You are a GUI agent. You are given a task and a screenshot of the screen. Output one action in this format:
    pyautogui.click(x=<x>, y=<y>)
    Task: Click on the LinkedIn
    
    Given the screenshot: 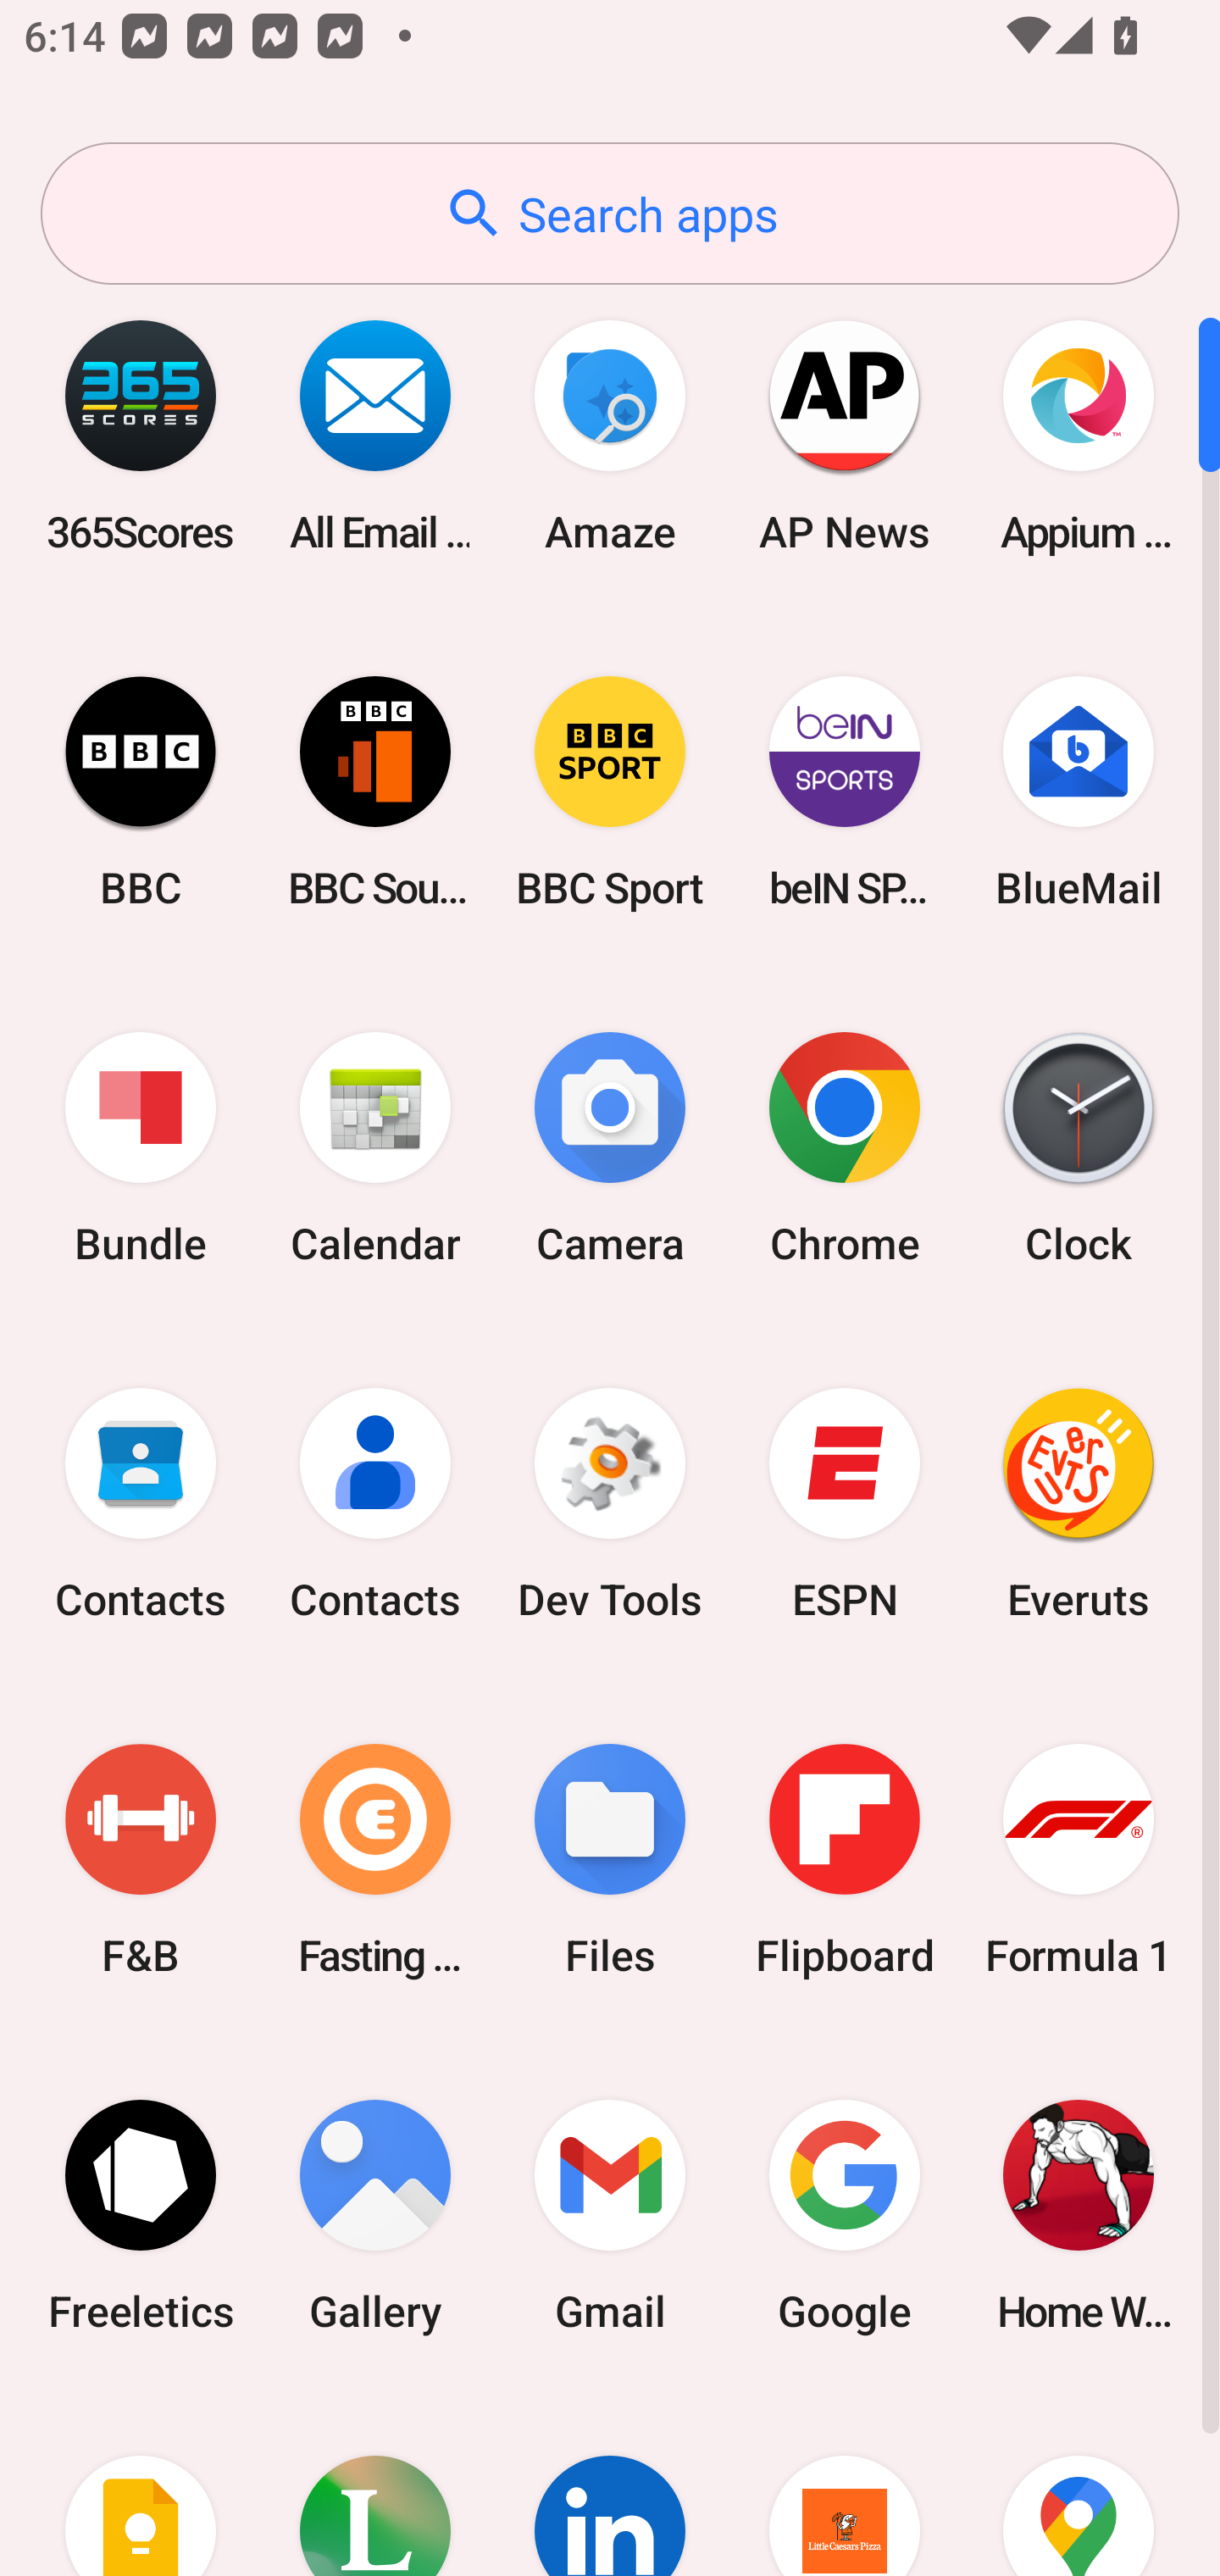 What is the action you would take?
    pyautogui.click(x=610, y=2484)
    